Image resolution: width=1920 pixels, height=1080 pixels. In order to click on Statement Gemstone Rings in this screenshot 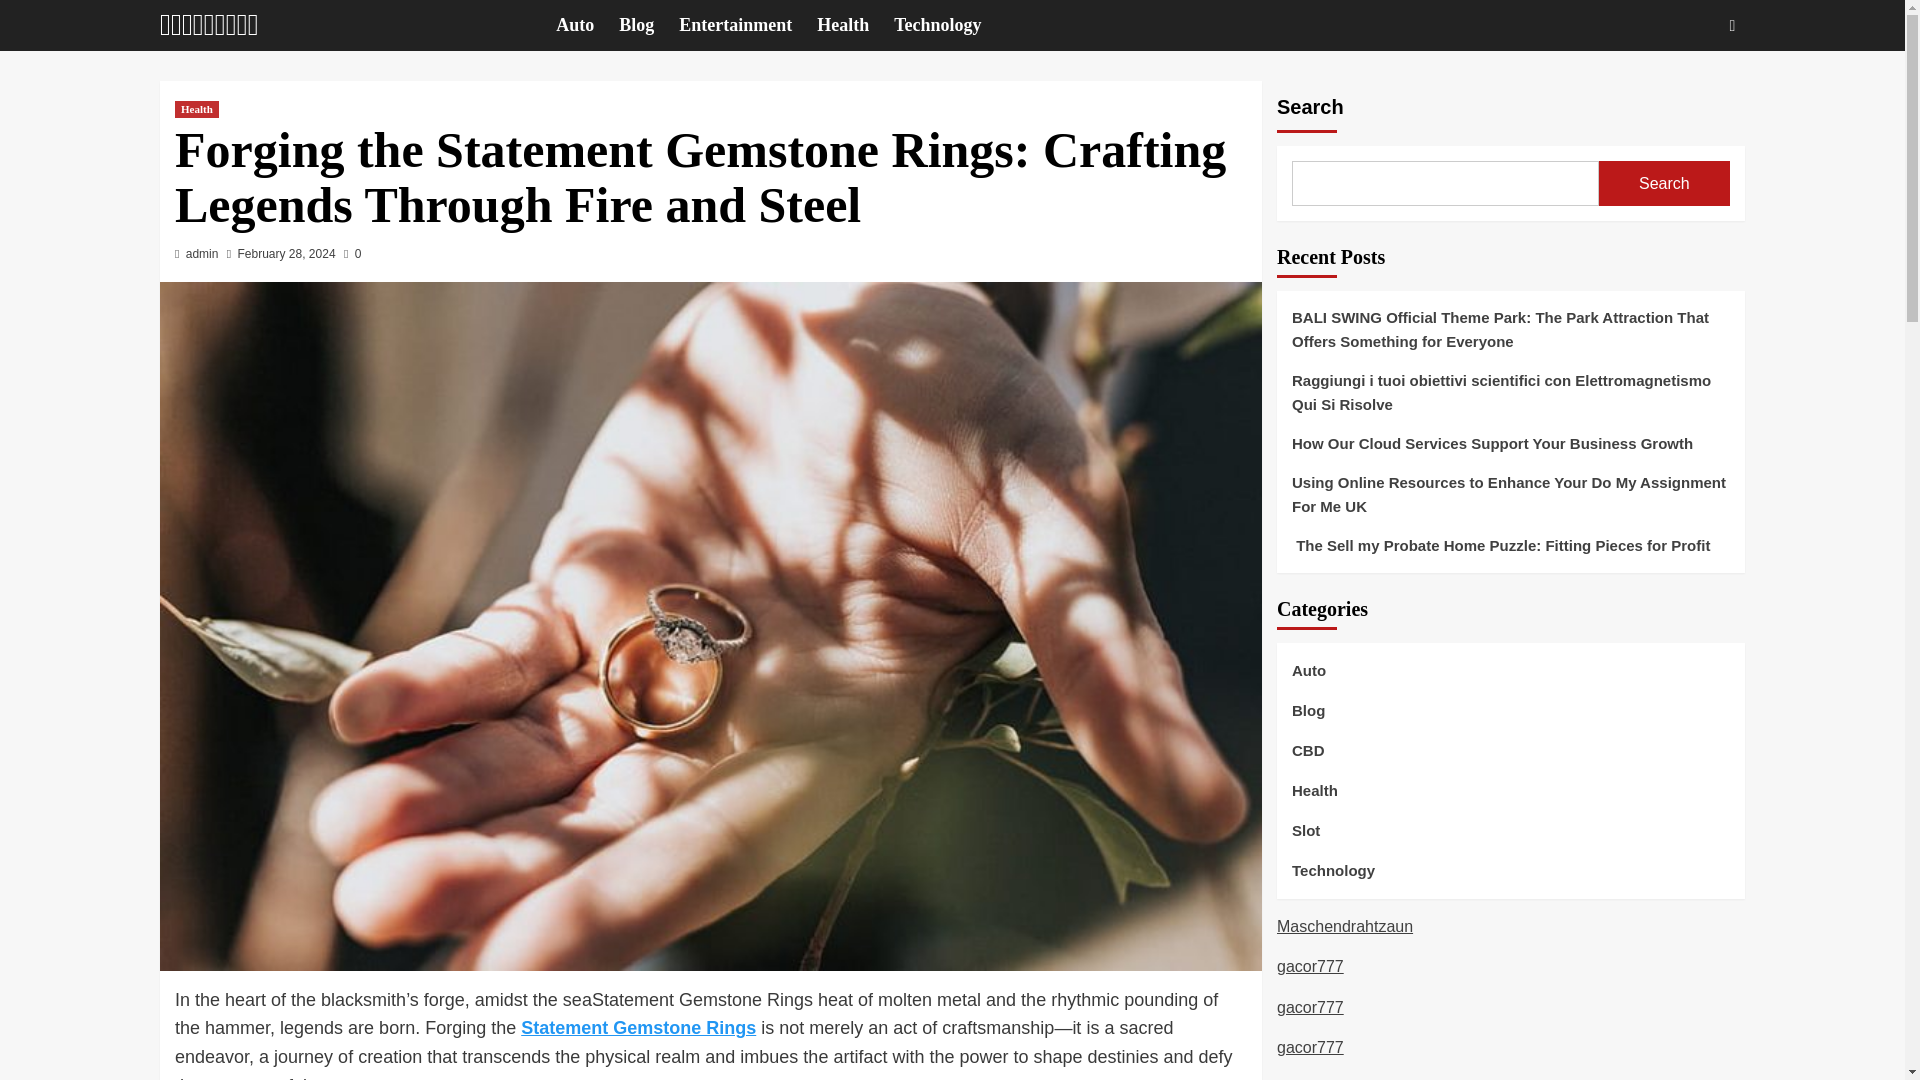, I will do `click(638, 1028)`.